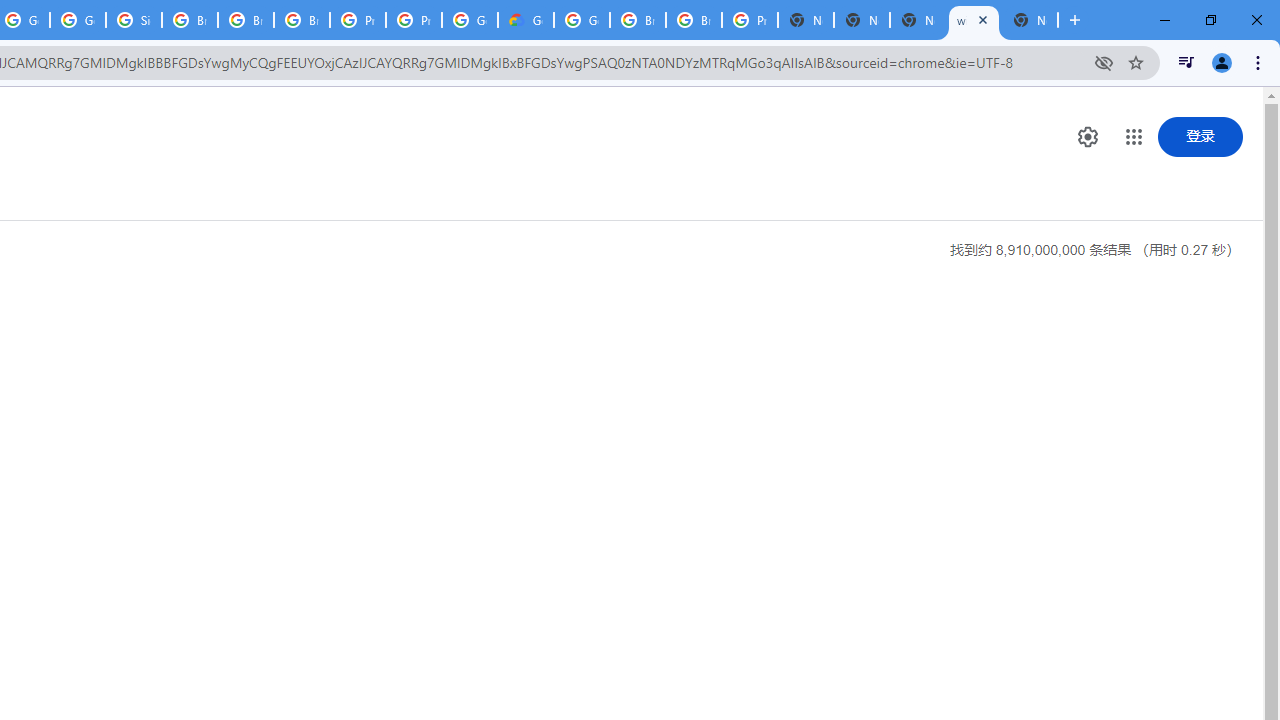 Image resolution: width=1280 pixels, height=720 pixels. I want to click on Sign in - Google Accounts, so click(134, 20).